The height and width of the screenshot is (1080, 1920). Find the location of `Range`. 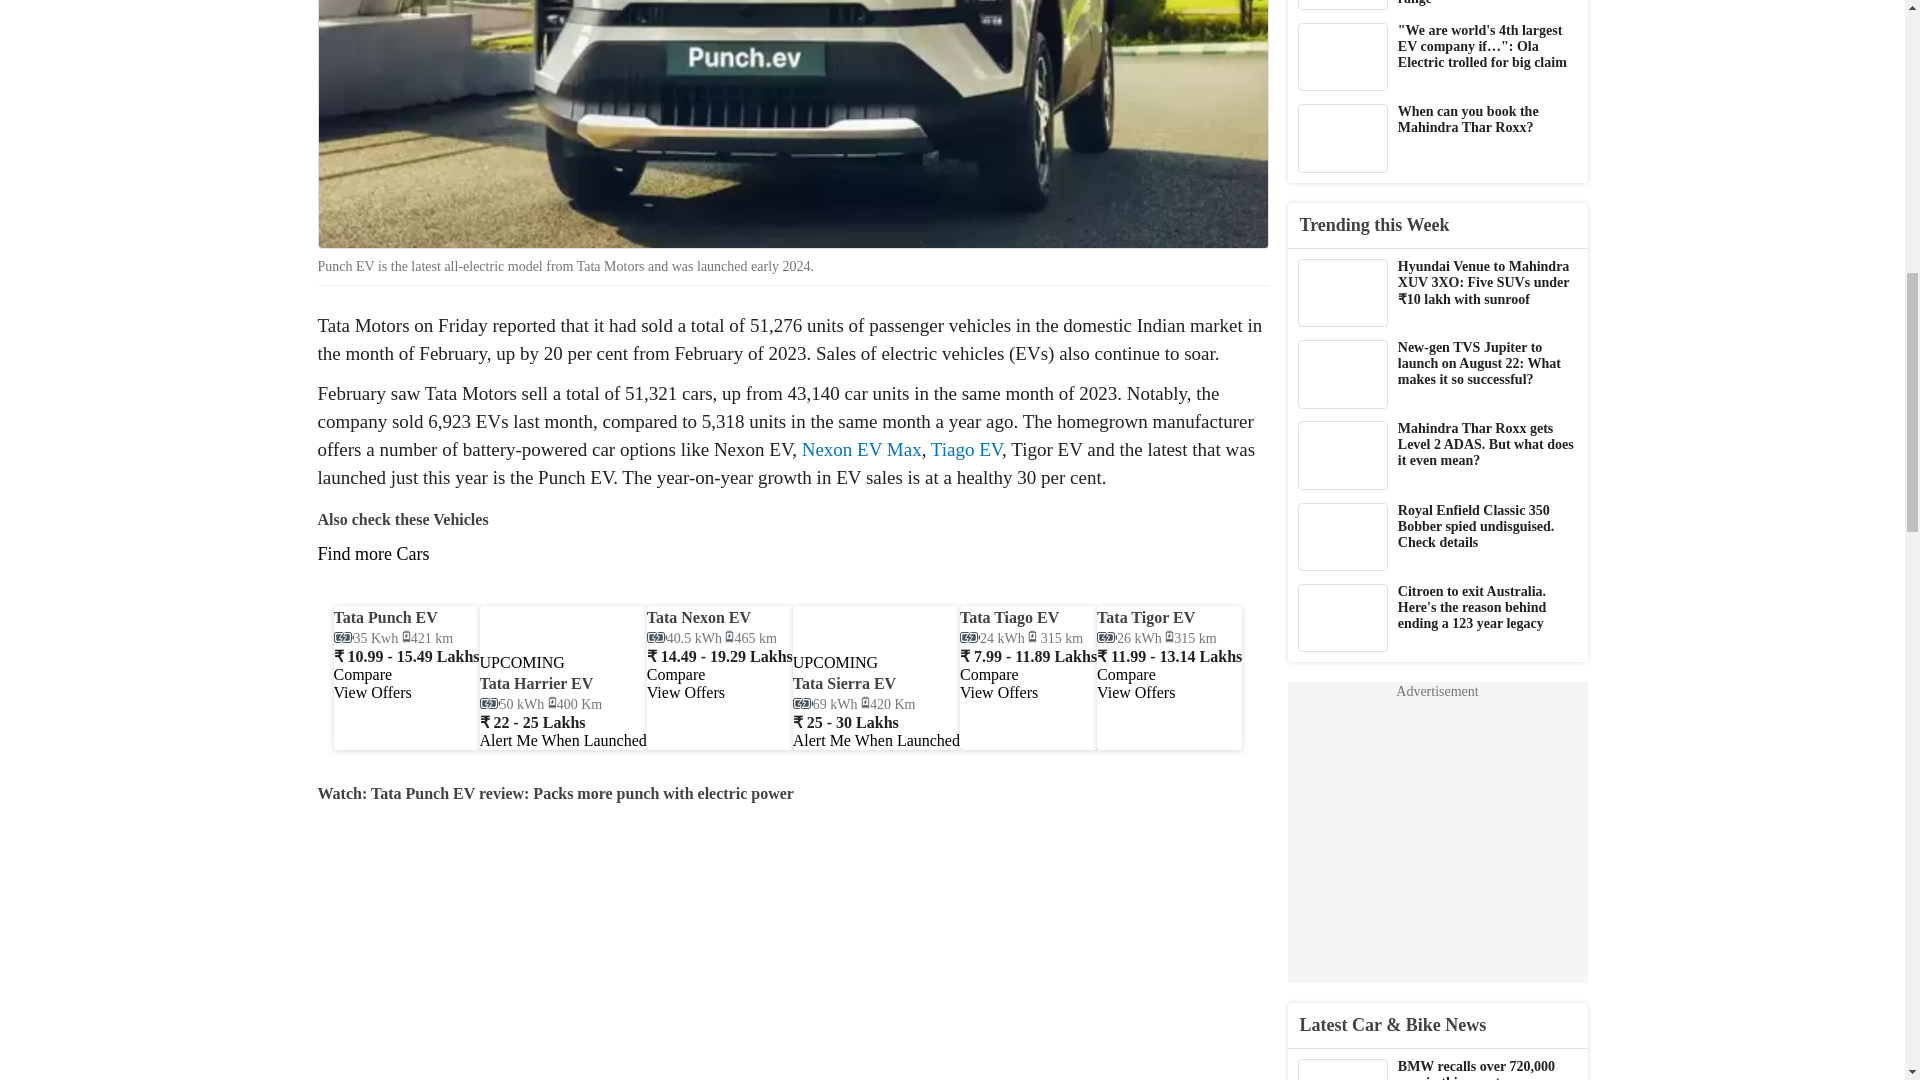

Range is located at coordinates (427, 638).